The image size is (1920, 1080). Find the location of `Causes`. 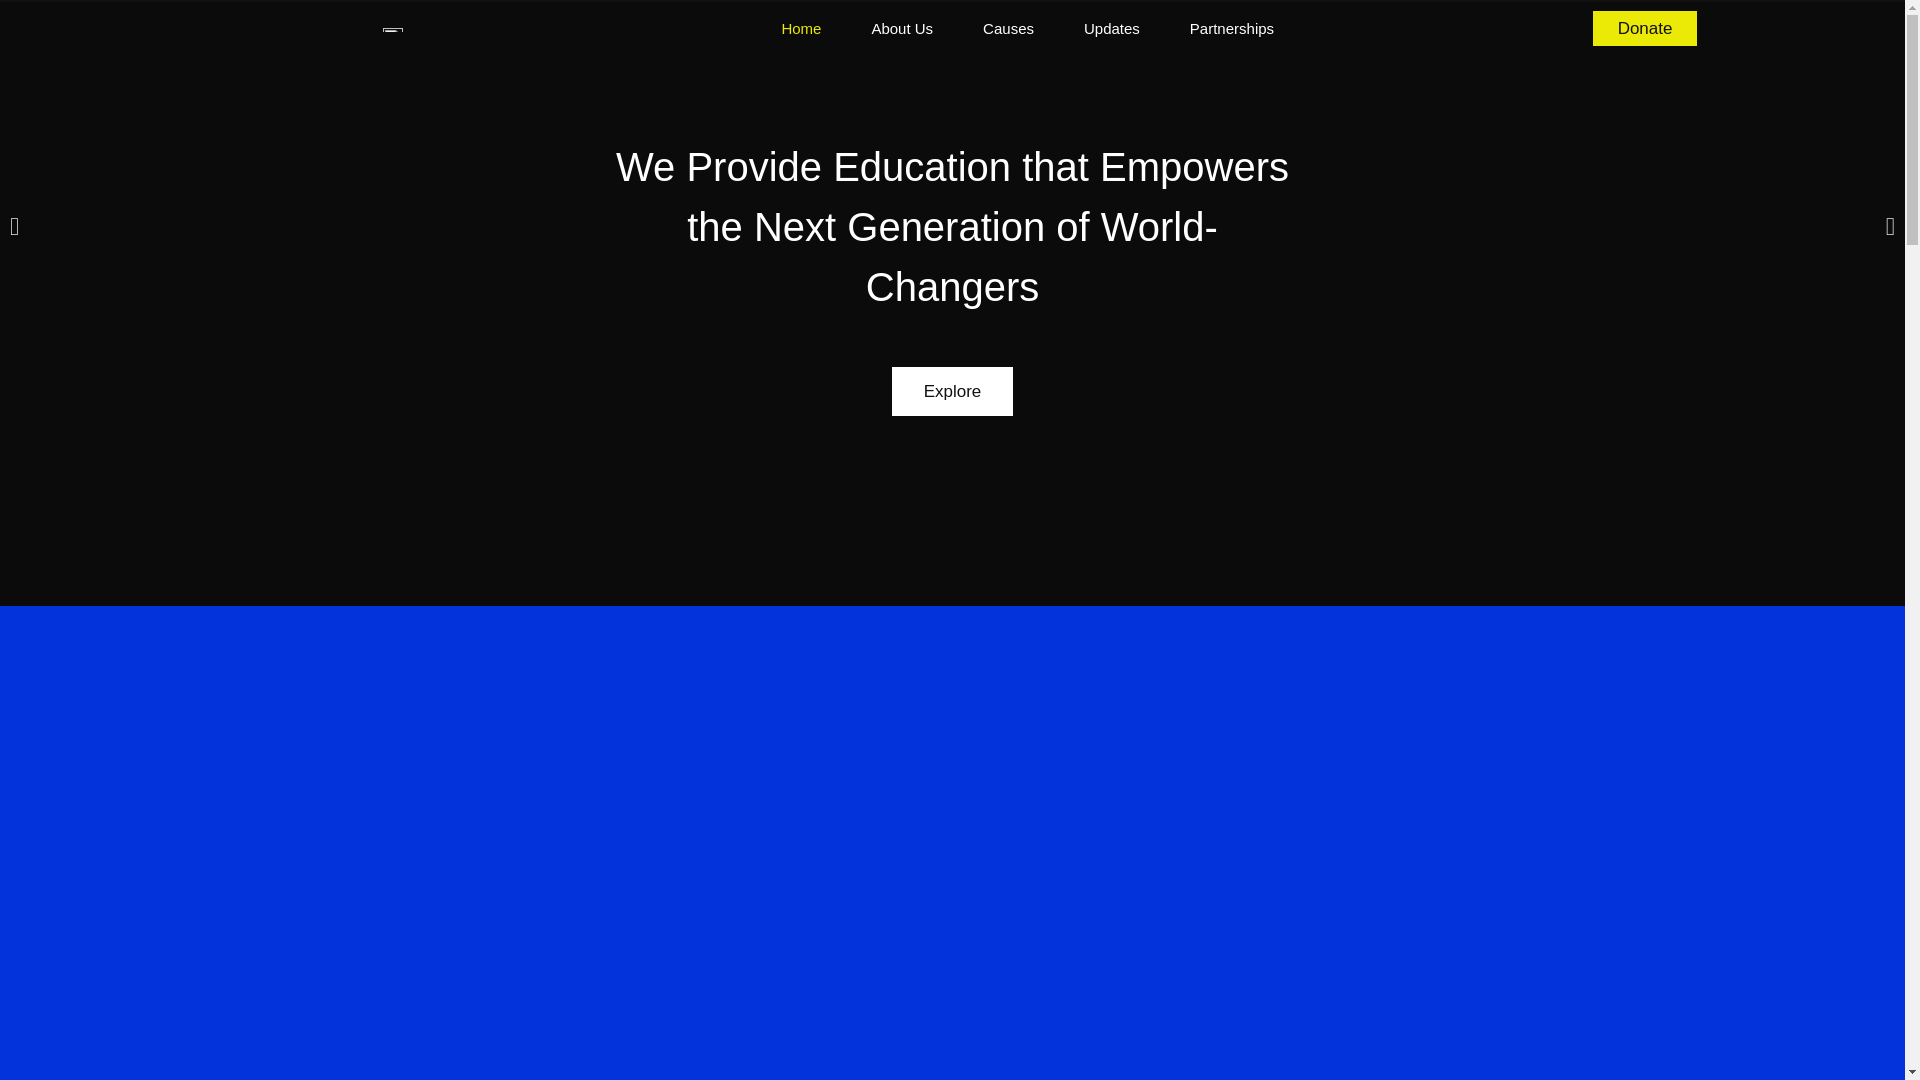

Causes is located at coordinates (1008, 28).